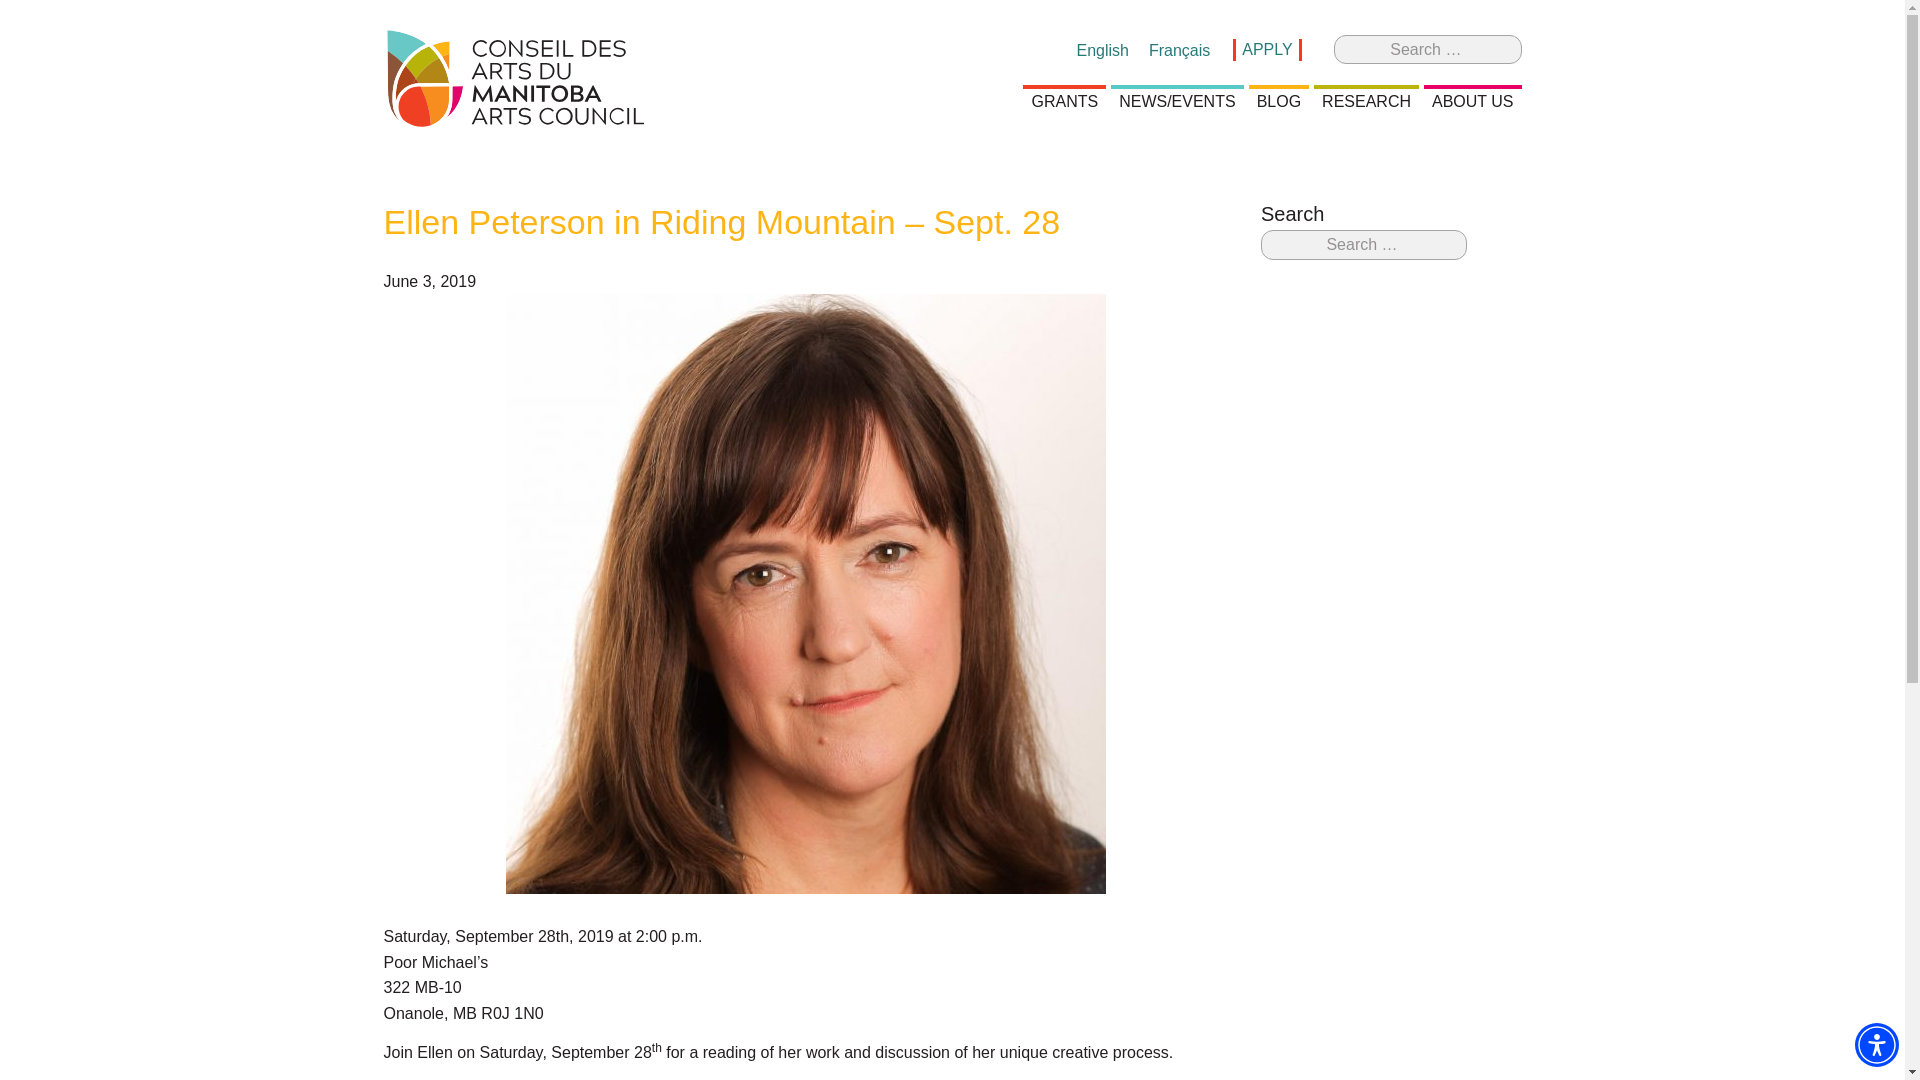 This screenshot has height=1080, width=1920. Describe the element at coordinates (1064, 102) in the screenshot. I see `GRANTS` at that location.